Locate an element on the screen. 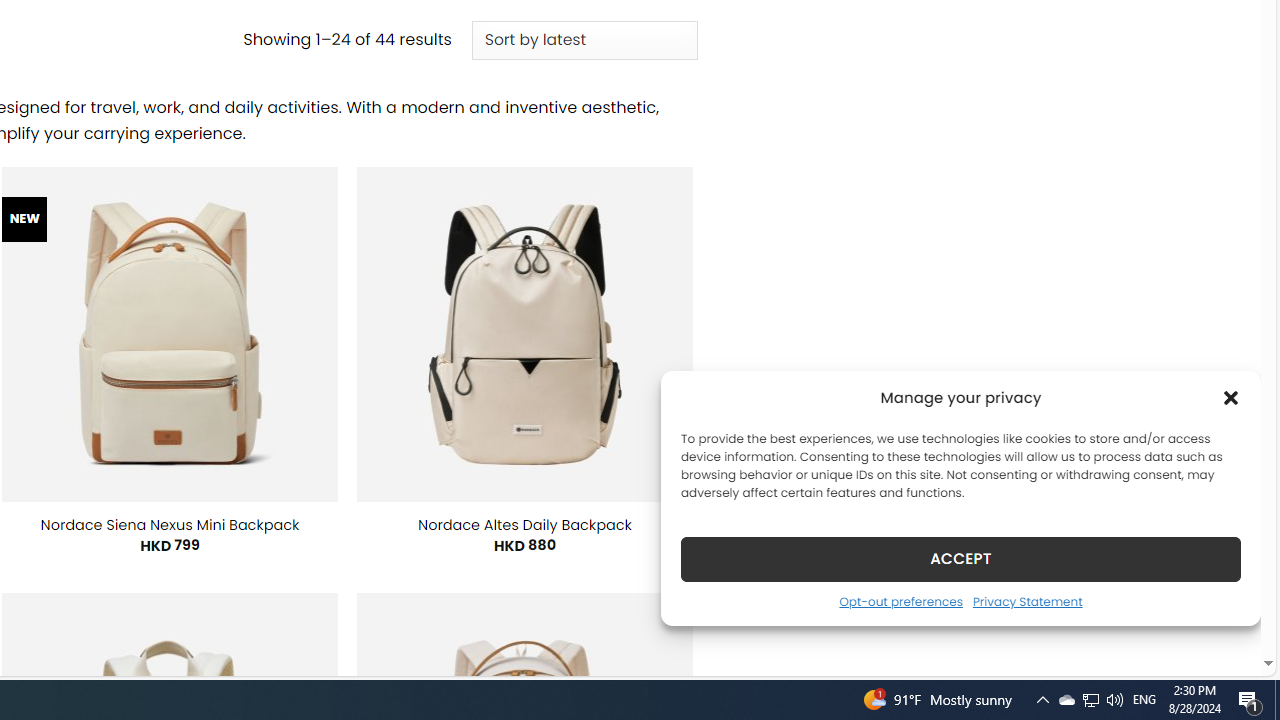 The width and height of the screenshot is (1280, 720). Opt-out preferences is located at coordinates (900, 601).